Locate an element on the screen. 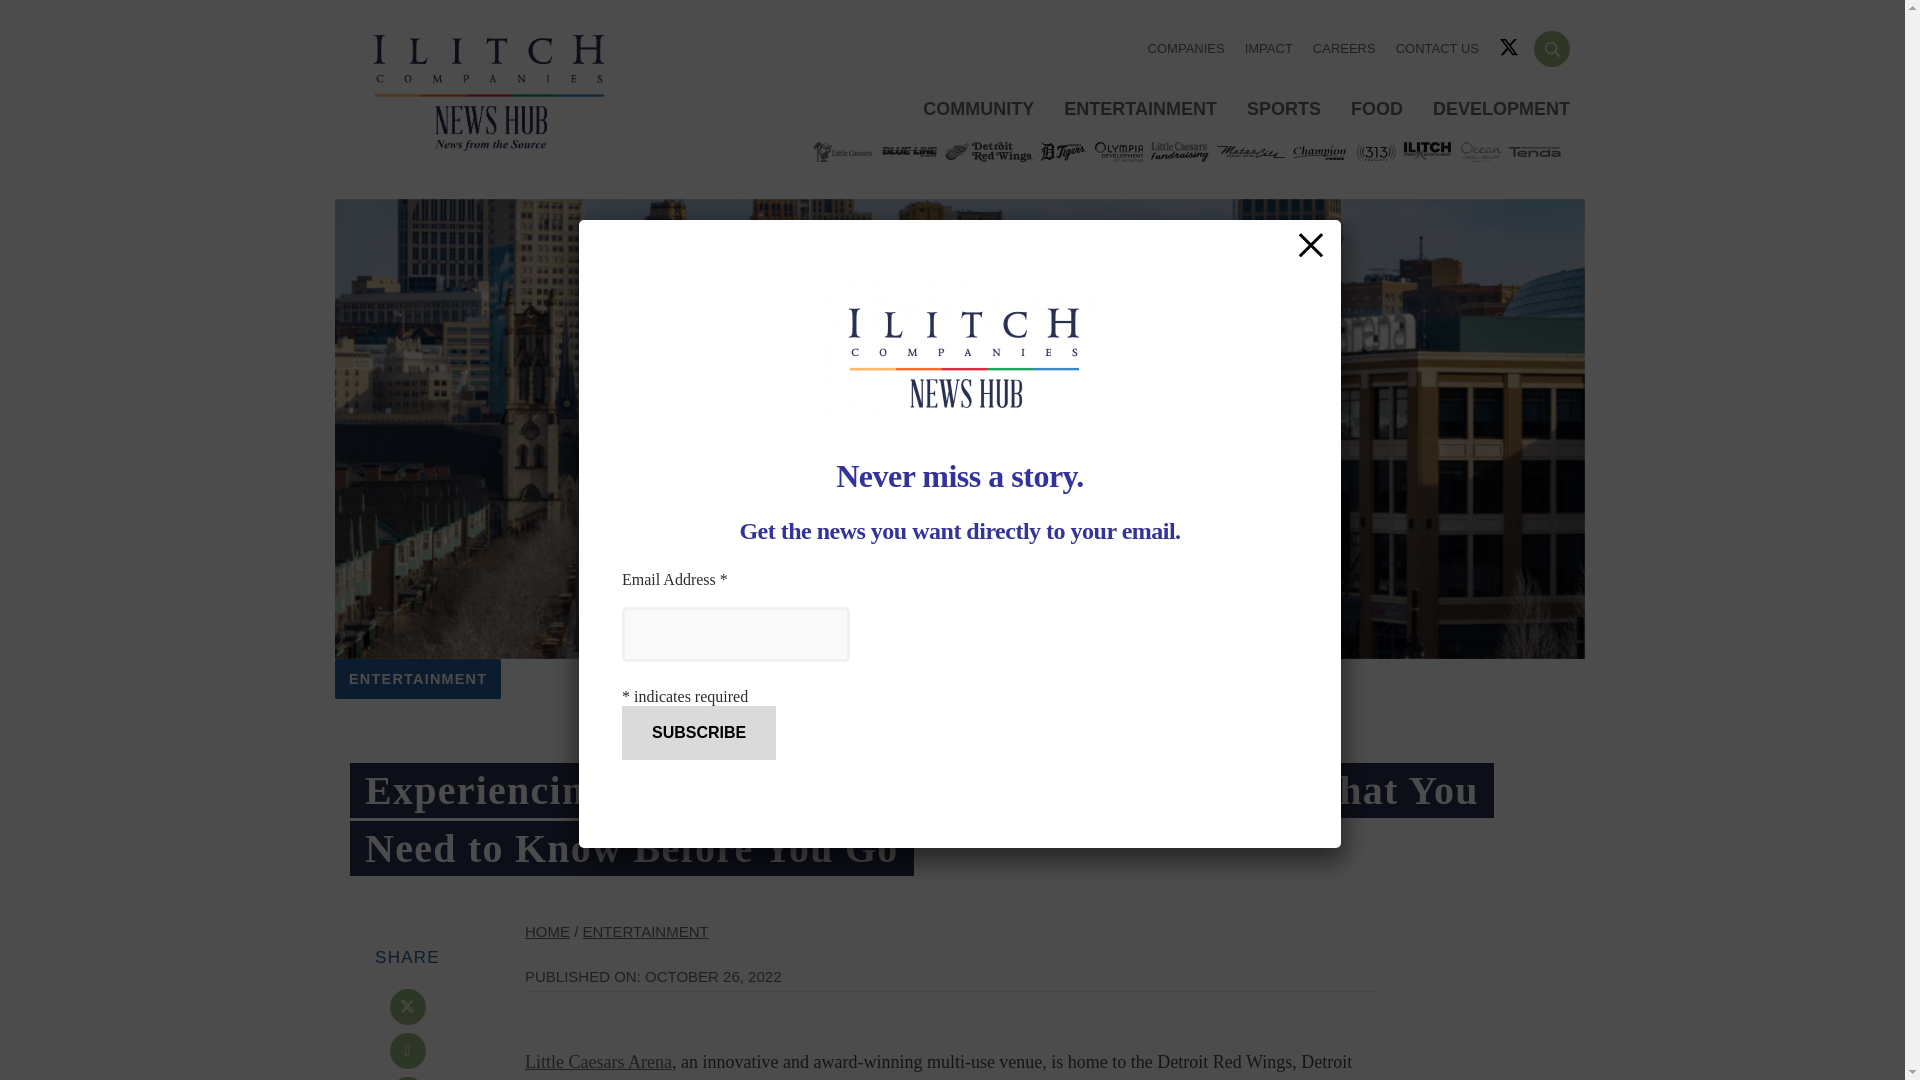 This screenshot has height=1080, width=1920. IMPACT is located at coordinates (1268, 48).